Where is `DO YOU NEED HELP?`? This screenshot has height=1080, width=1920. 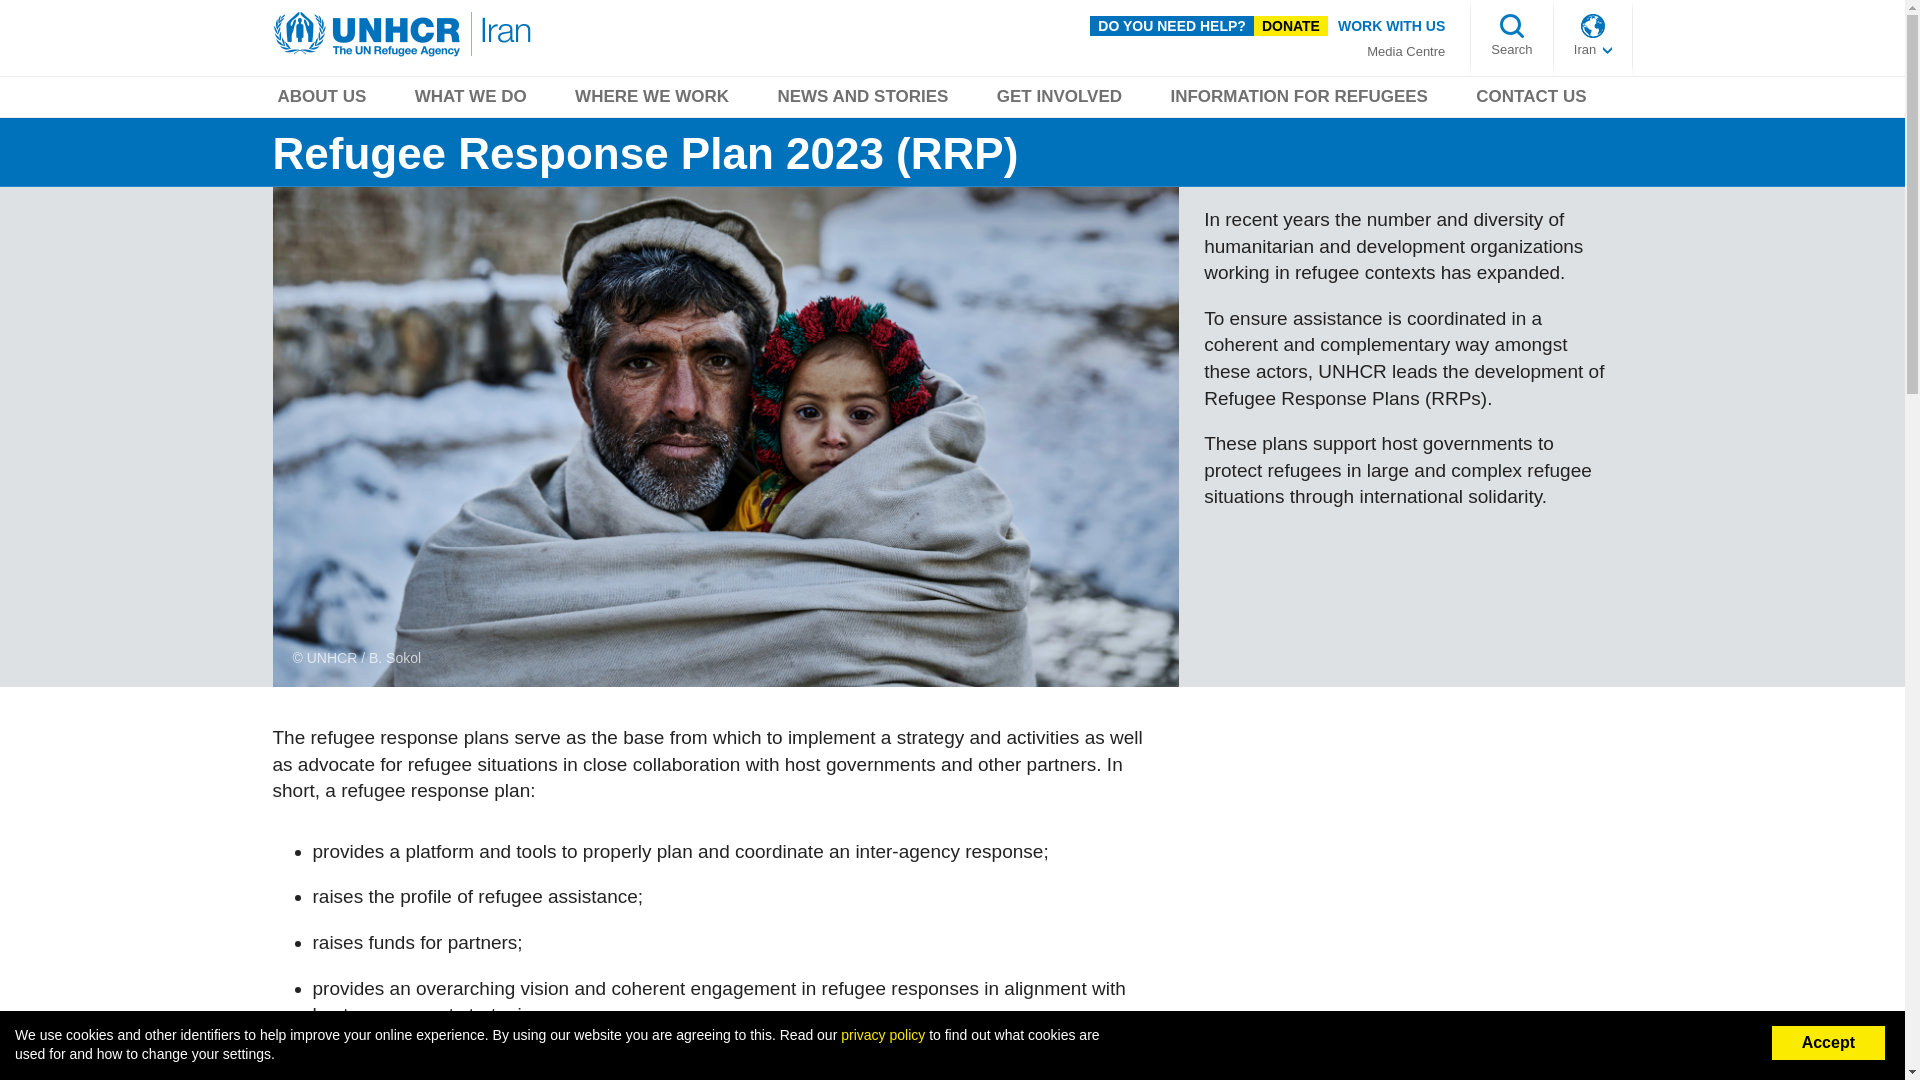
DO YOU NEED HELP? is located at coordinates (1172, 26).